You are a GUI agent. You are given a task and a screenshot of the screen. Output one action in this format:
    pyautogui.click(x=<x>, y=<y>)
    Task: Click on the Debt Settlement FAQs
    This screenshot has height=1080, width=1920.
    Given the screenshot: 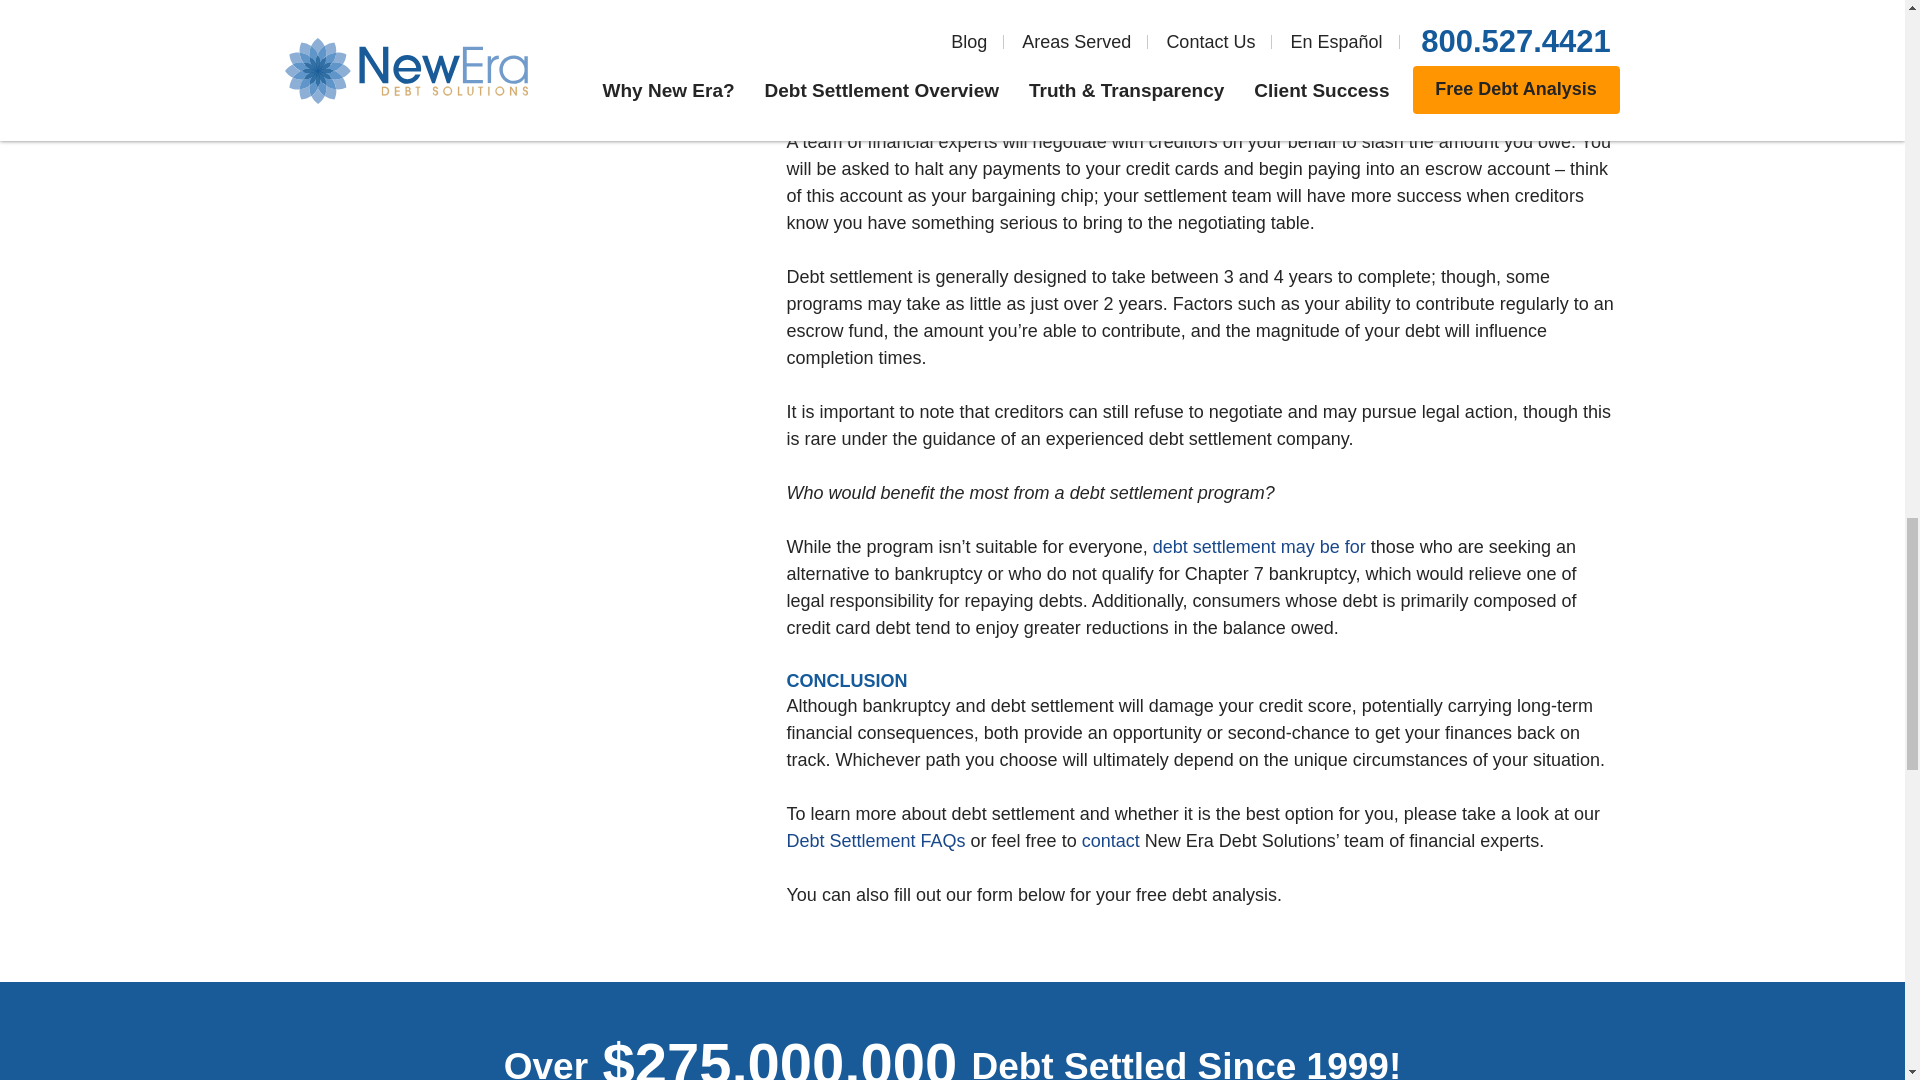 What is the action you would take?
    pyautogui.click(x=875, y=840)
    